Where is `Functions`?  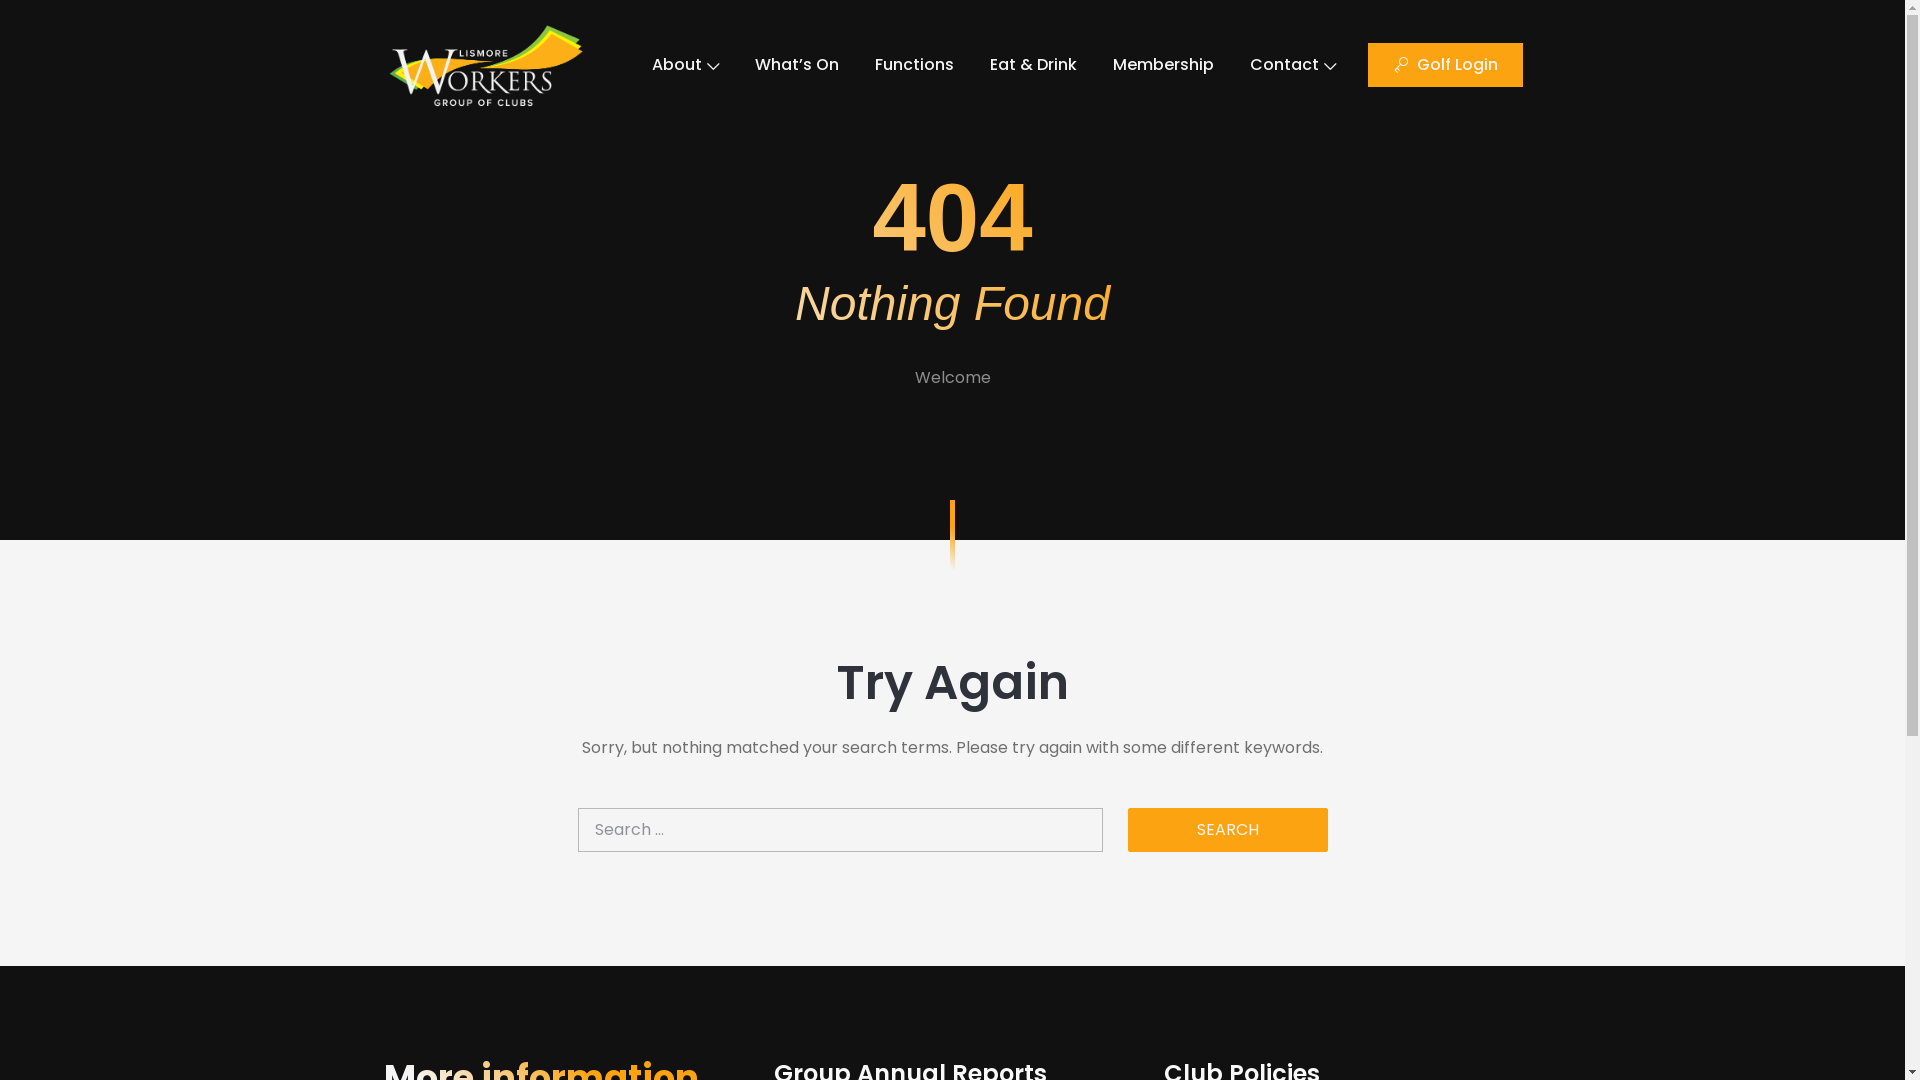
Functions is located at coordinates (914, 65).